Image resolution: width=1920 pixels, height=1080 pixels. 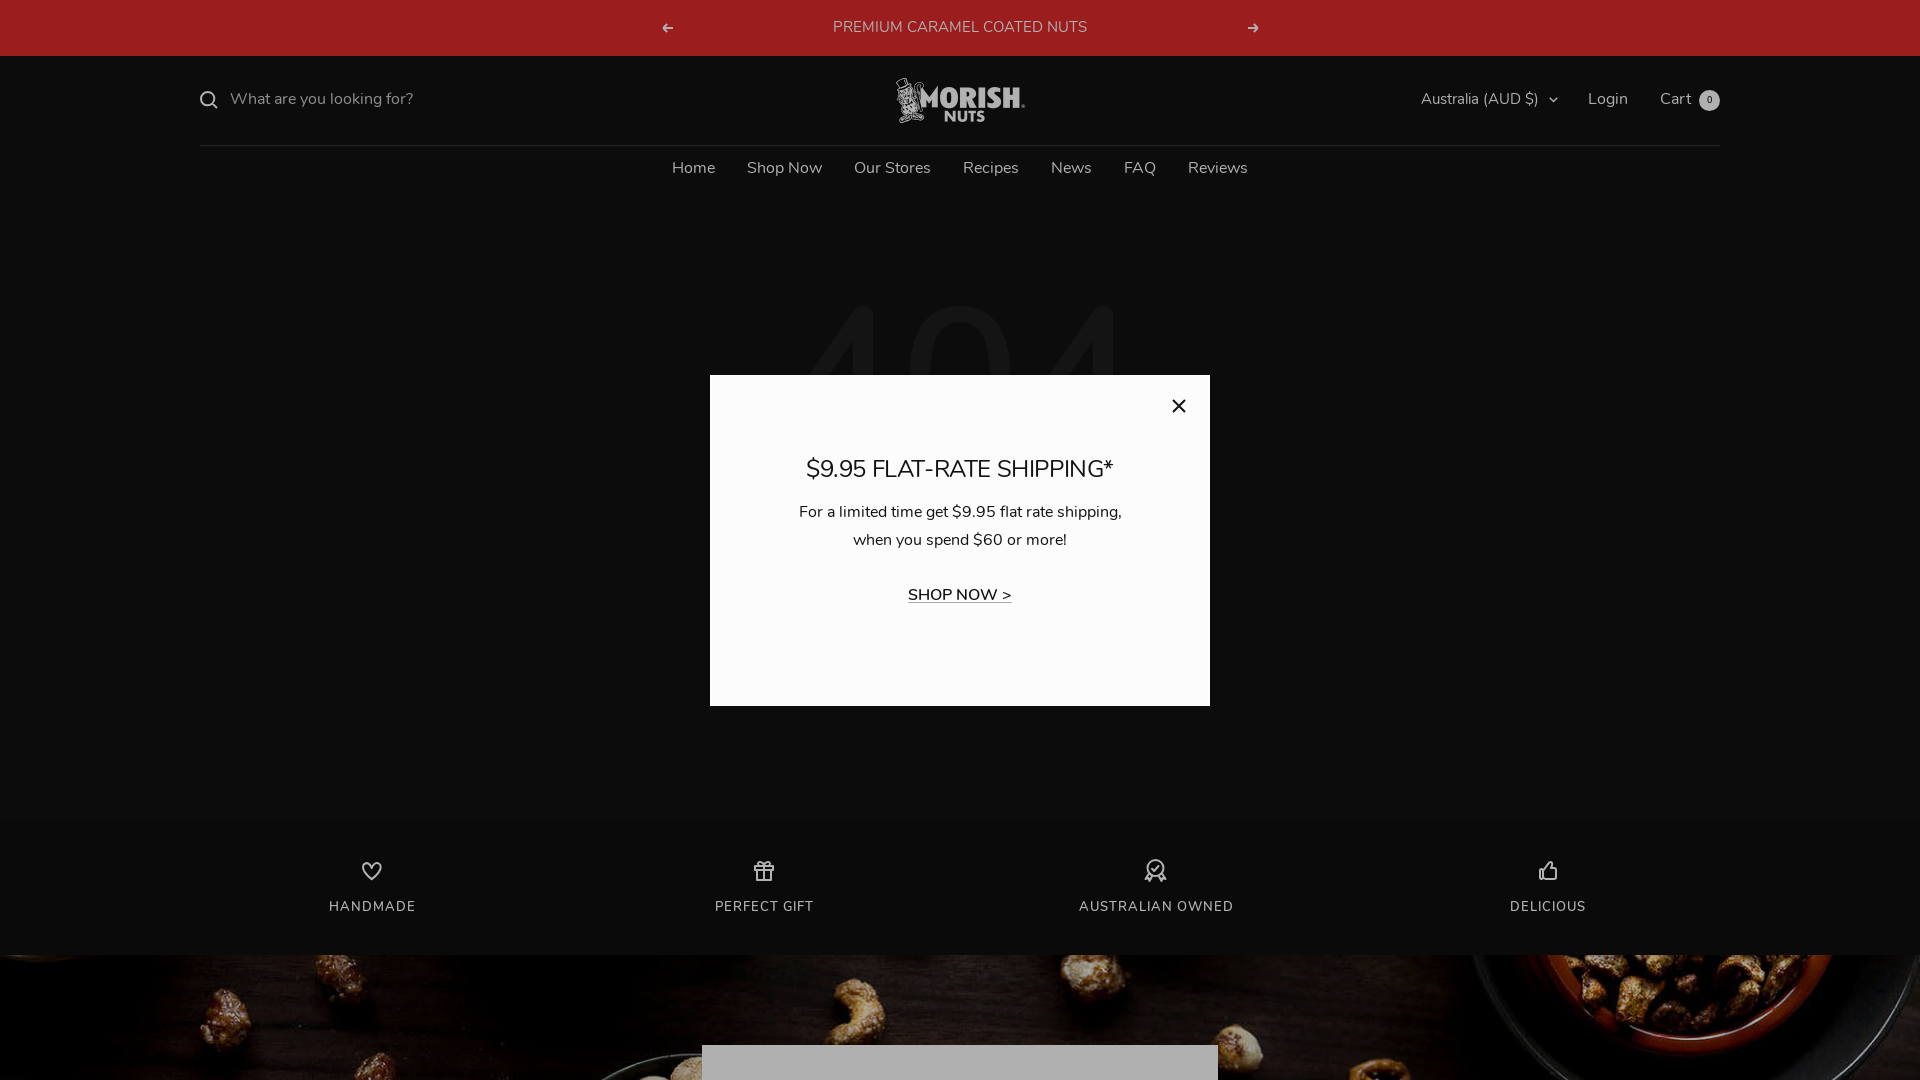 I want to click on SG, so click(x=1452, y=379).